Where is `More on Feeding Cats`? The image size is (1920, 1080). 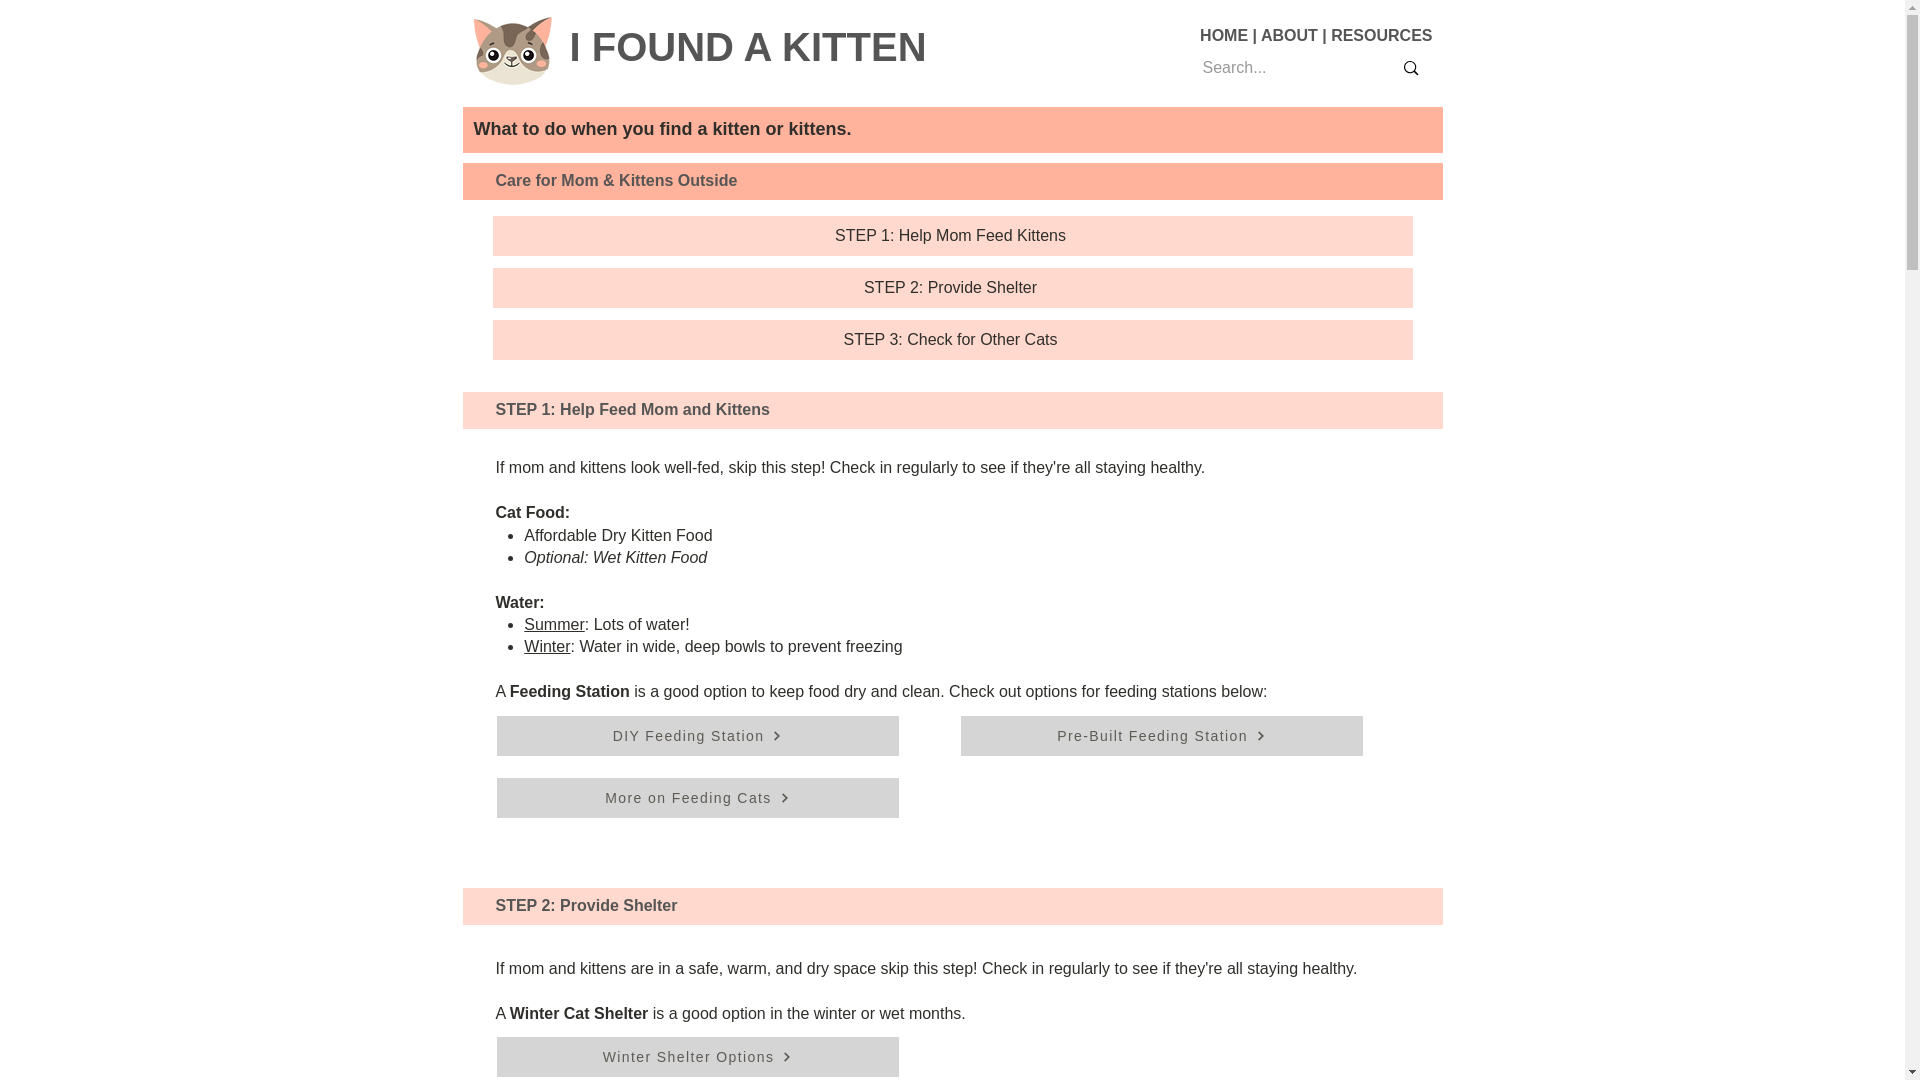 More on Feeding Cats is located at coordinates (696, 797).